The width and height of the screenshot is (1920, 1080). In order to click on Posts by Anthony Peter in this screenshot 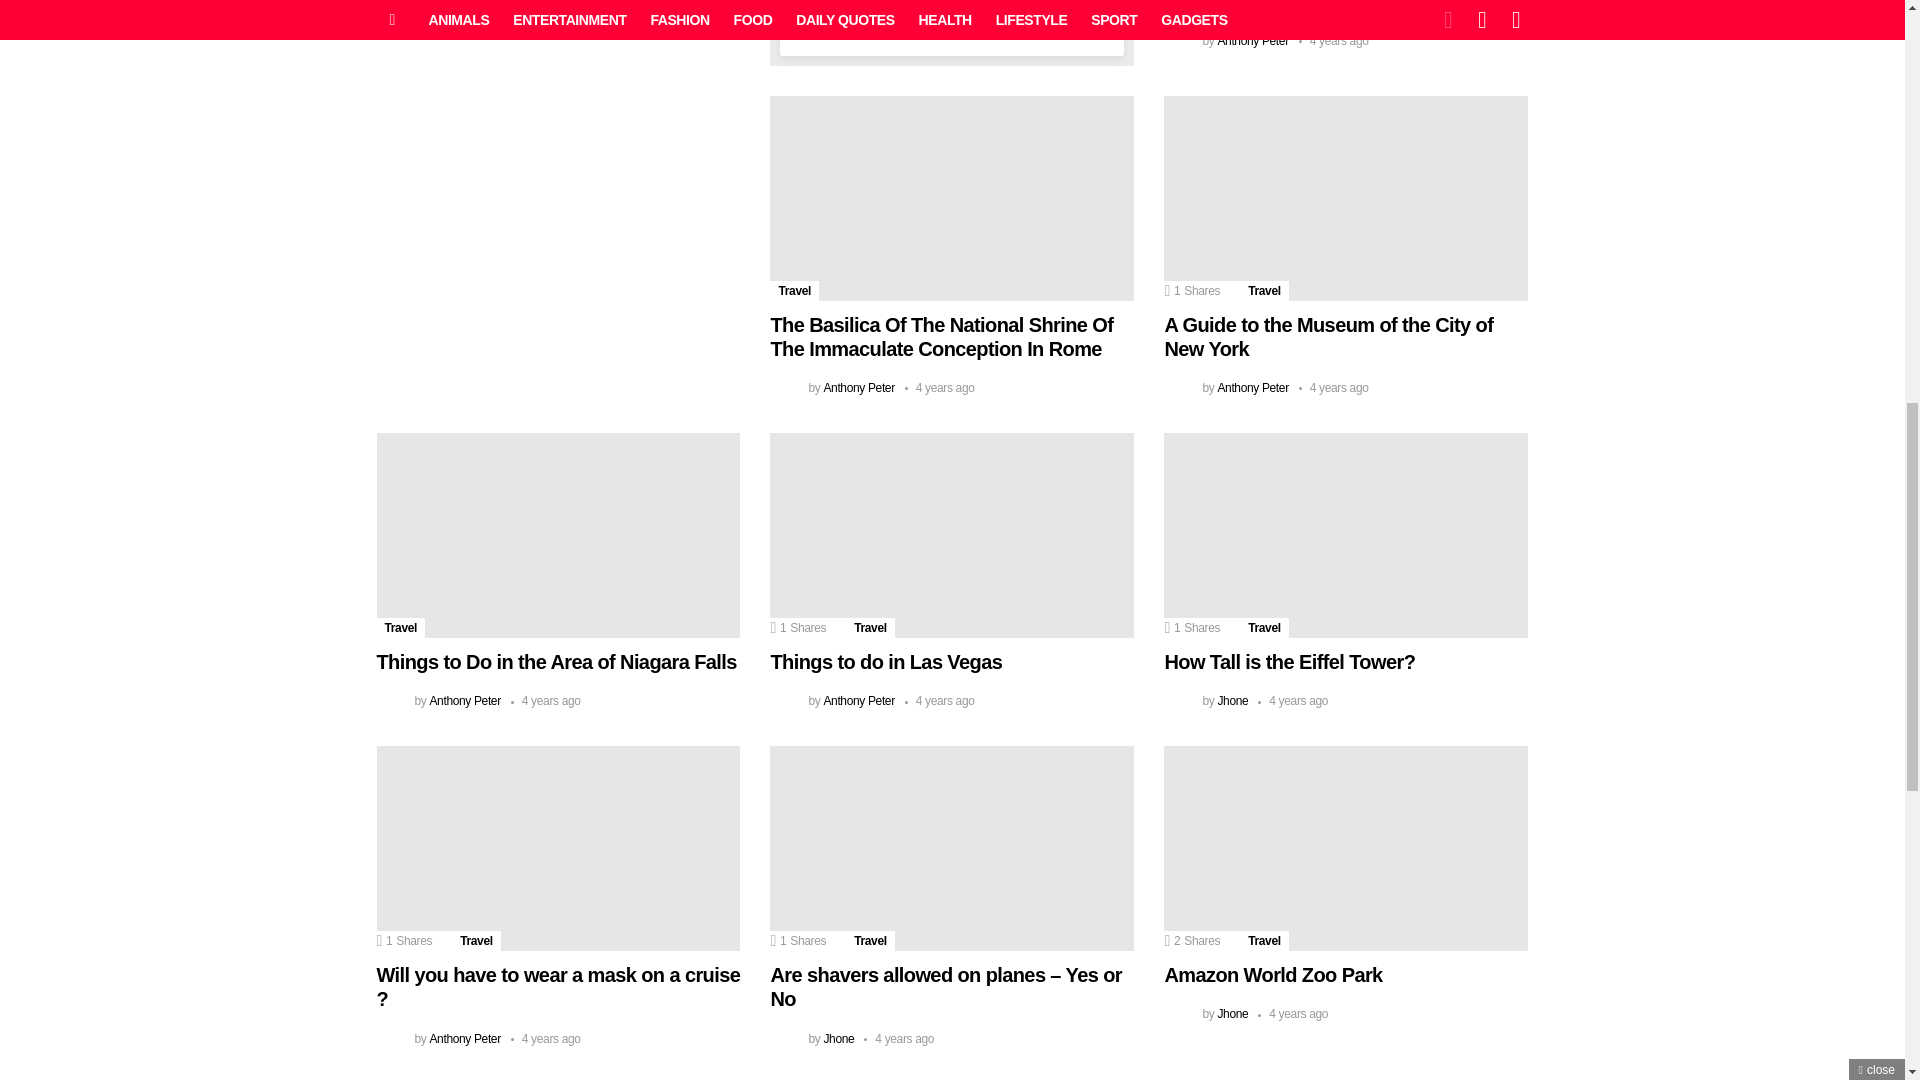, I will do `click(464, 16)`.